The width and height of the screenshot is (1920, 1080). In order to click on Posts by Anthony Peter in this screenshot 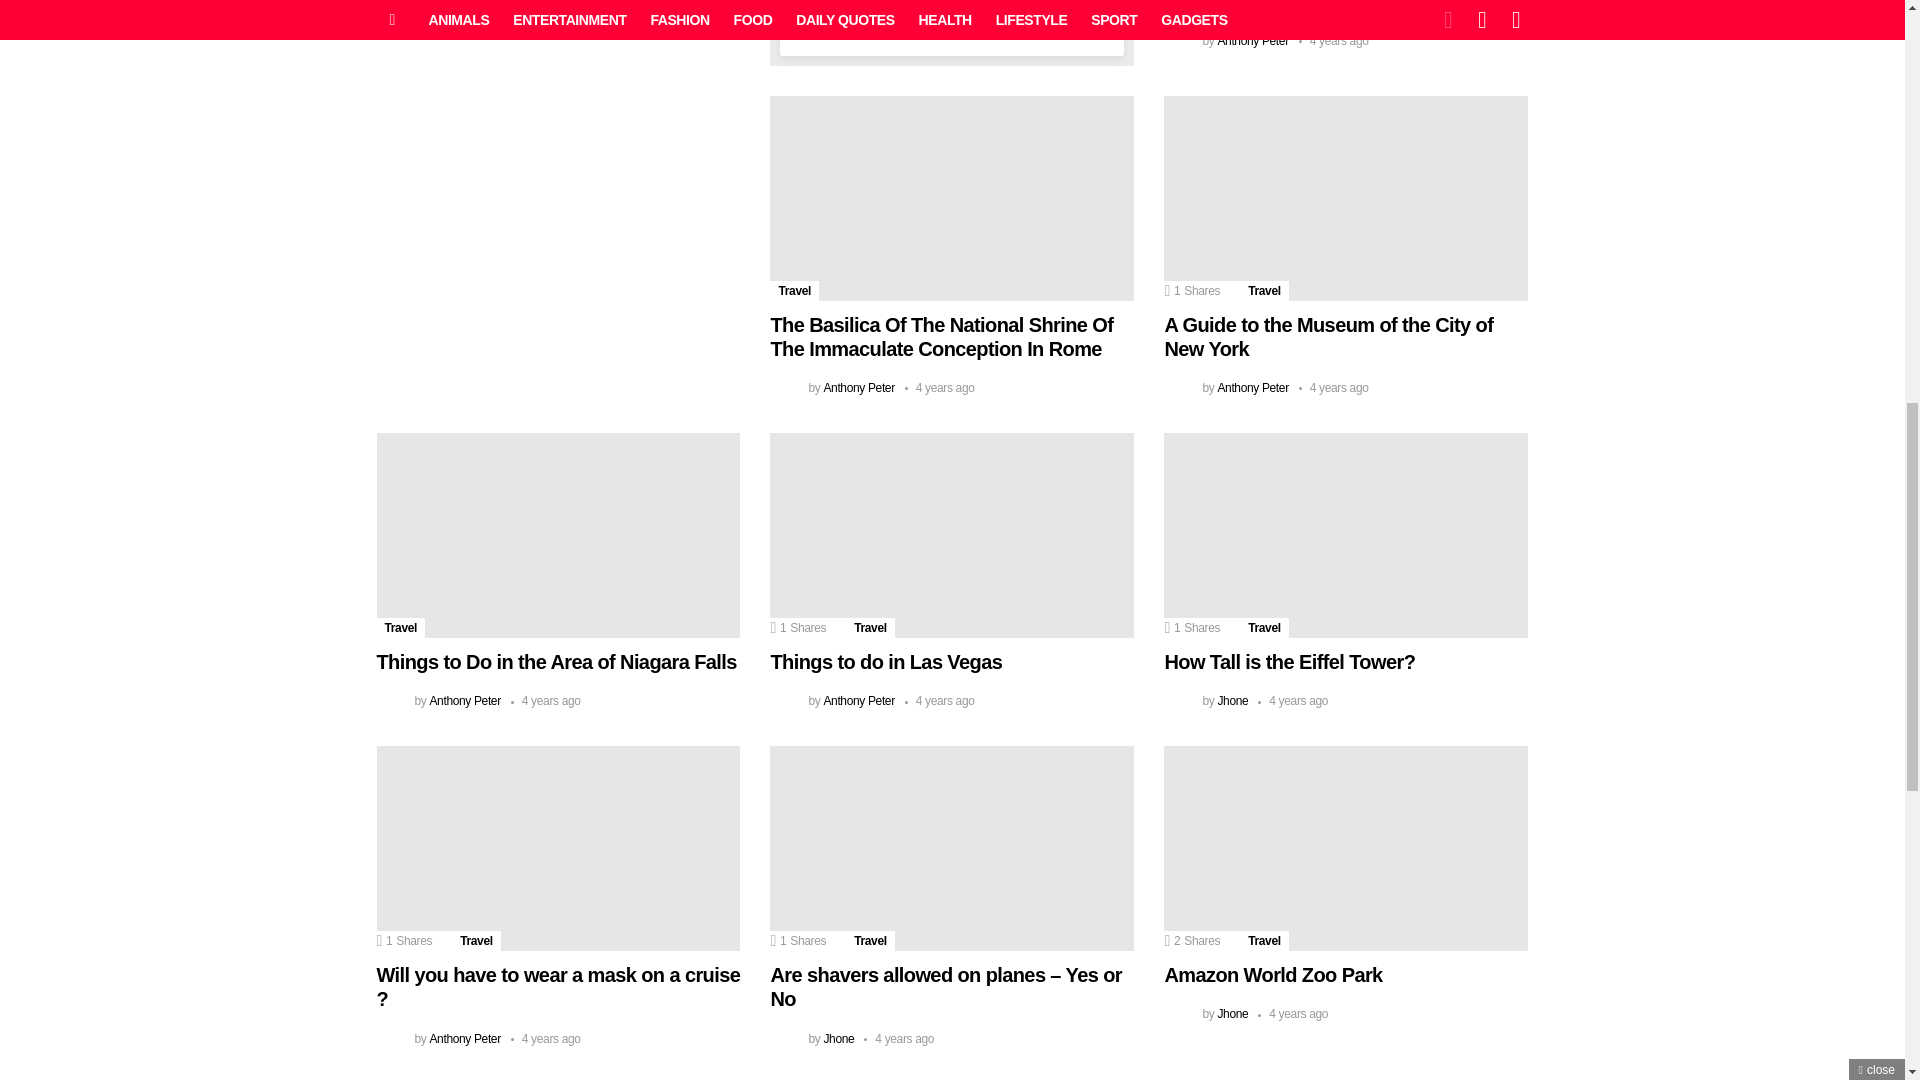, I will do `click(464, 16)`.